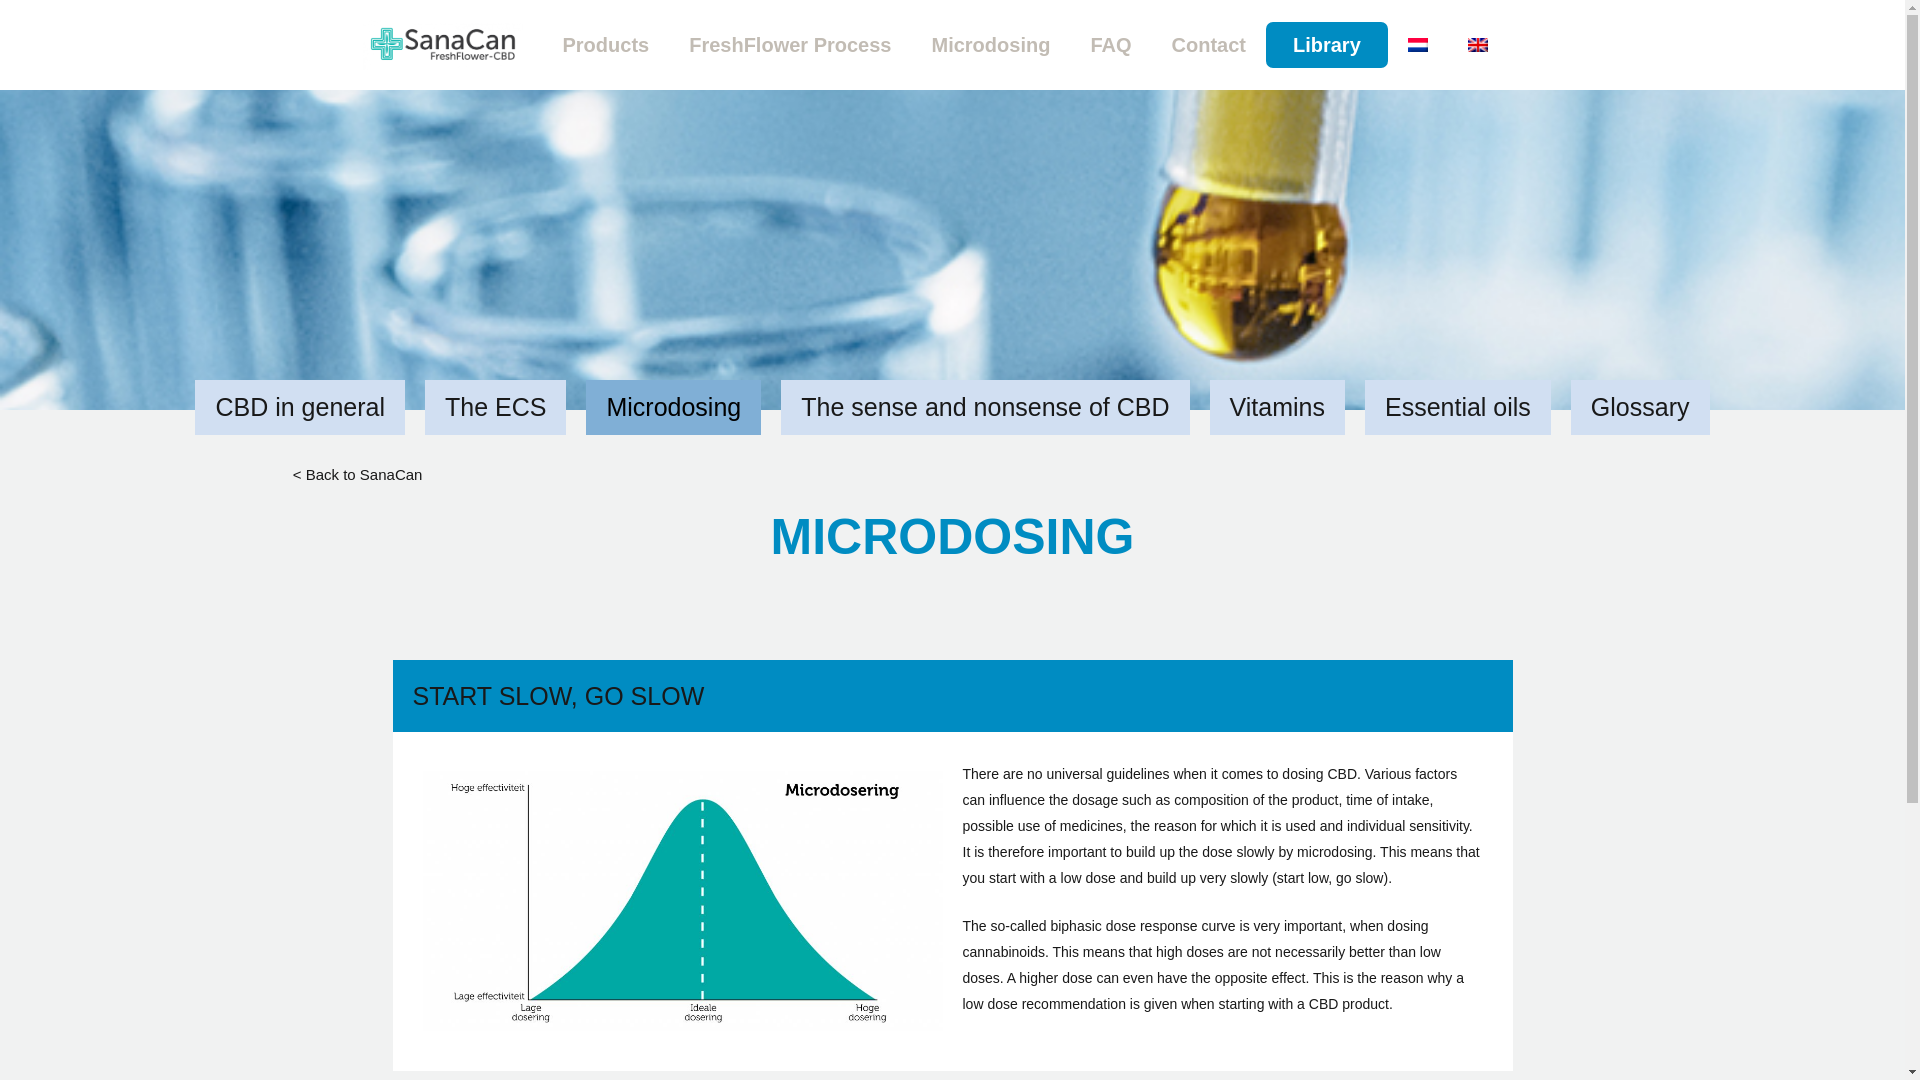 The image size is (1920, 1080). I want to click on The ECS, so click(495, 408).